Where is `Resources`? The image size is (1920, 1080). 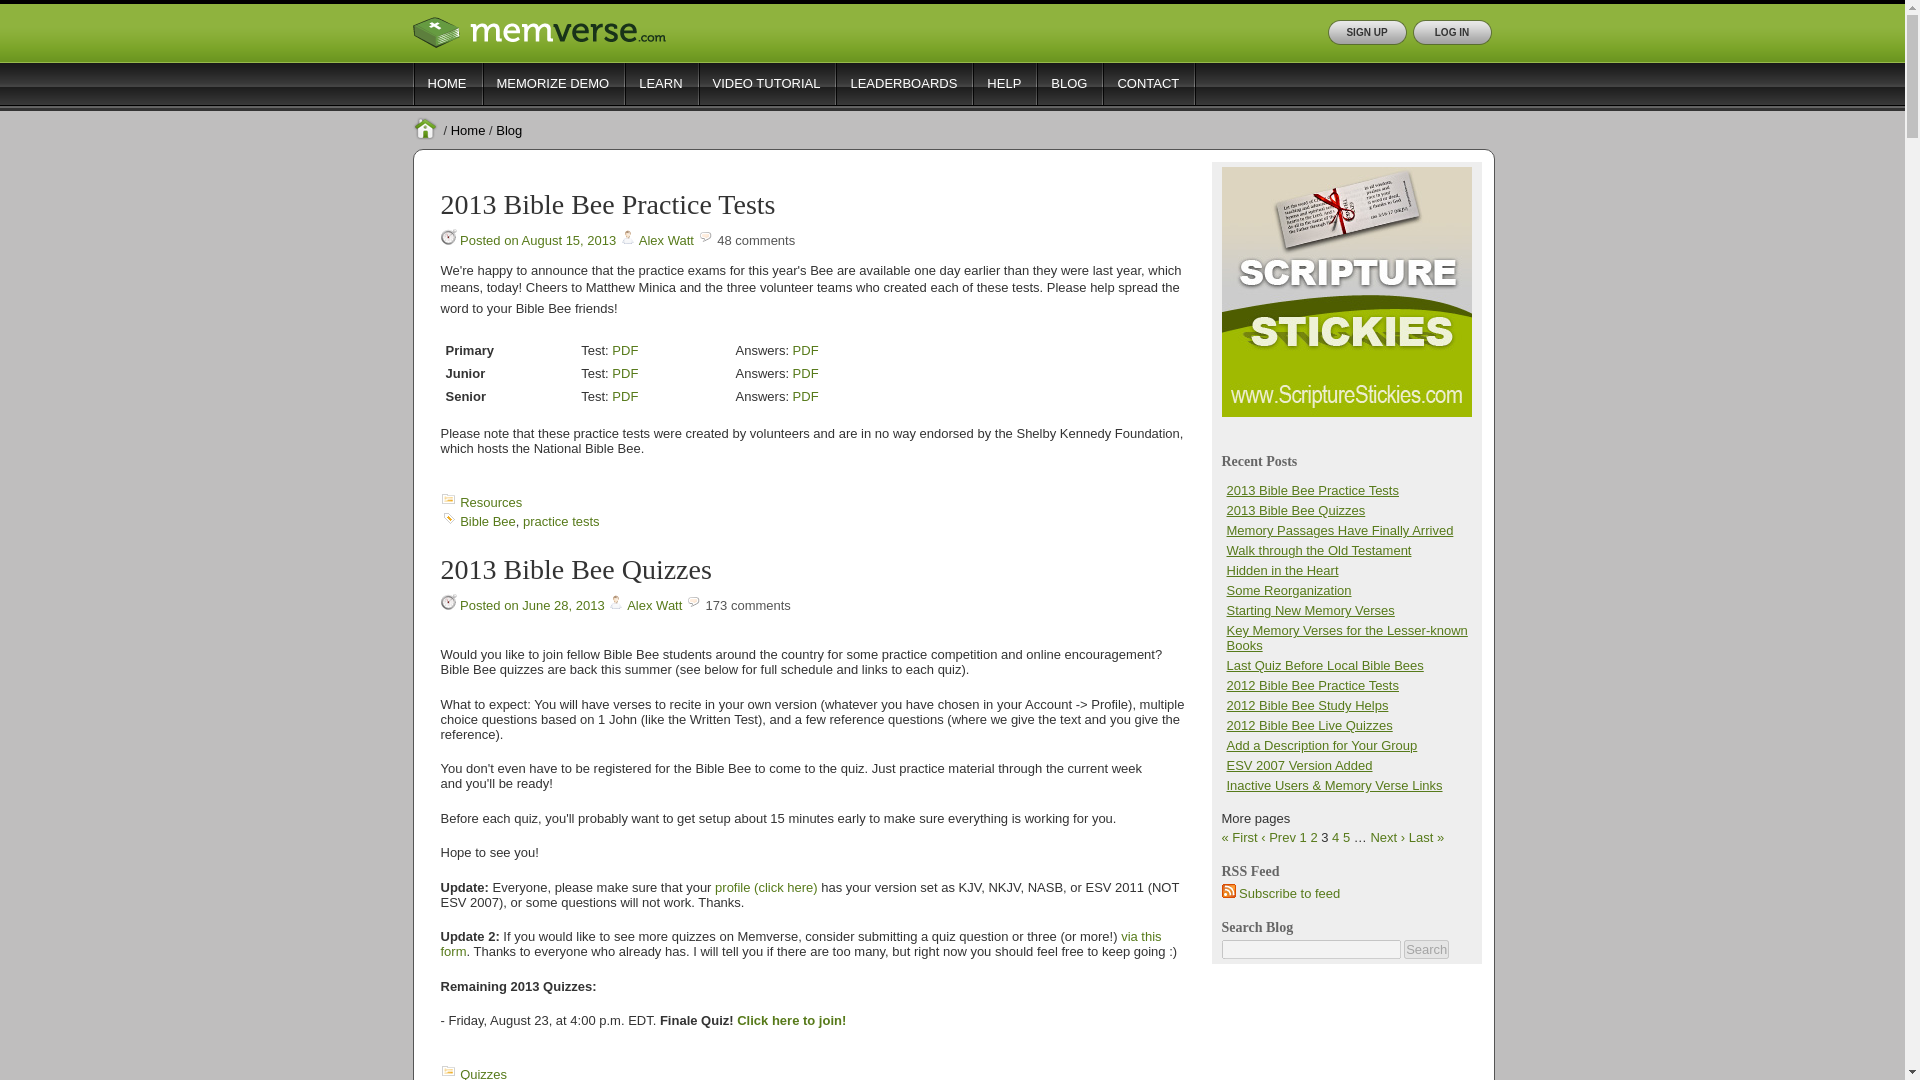
Resources is located at coordinates (491, 502).